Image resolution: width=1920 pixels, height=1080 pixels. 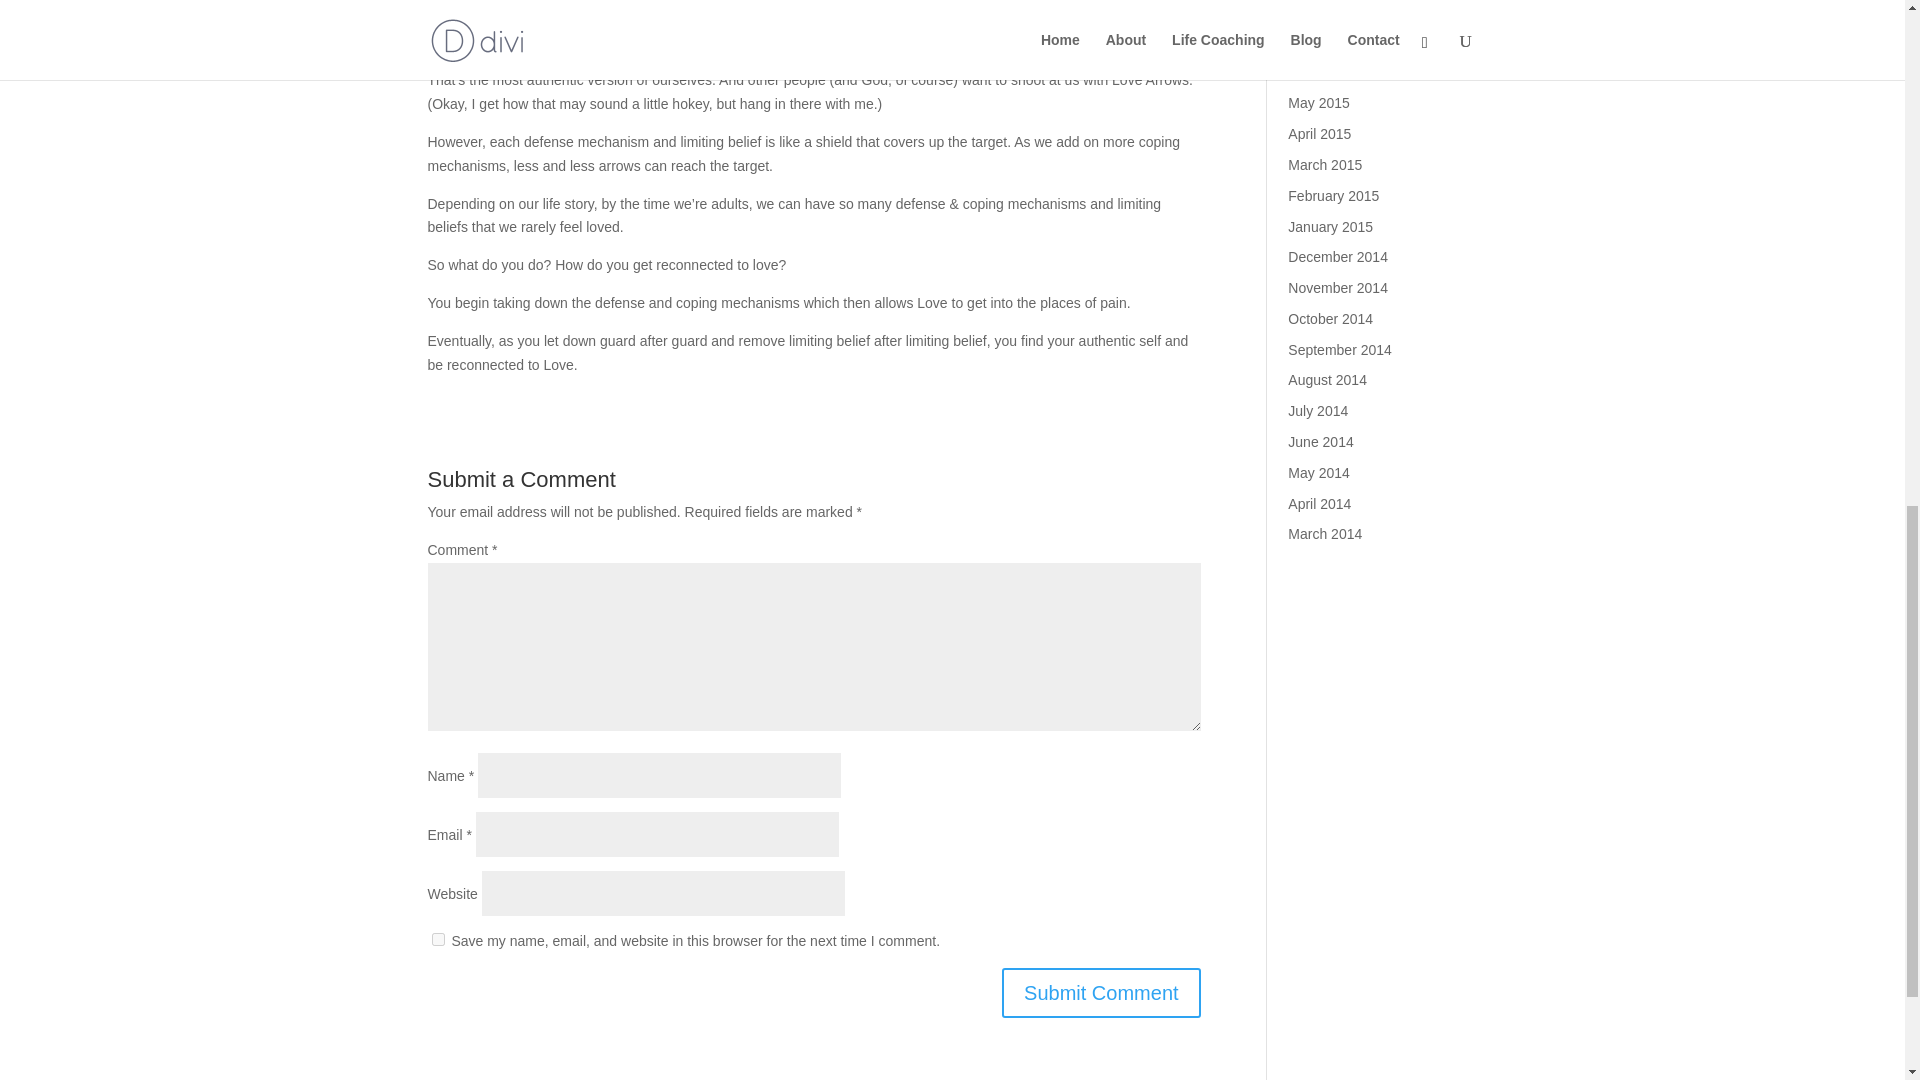 I want to click on yes, so click(x=438, y=940).